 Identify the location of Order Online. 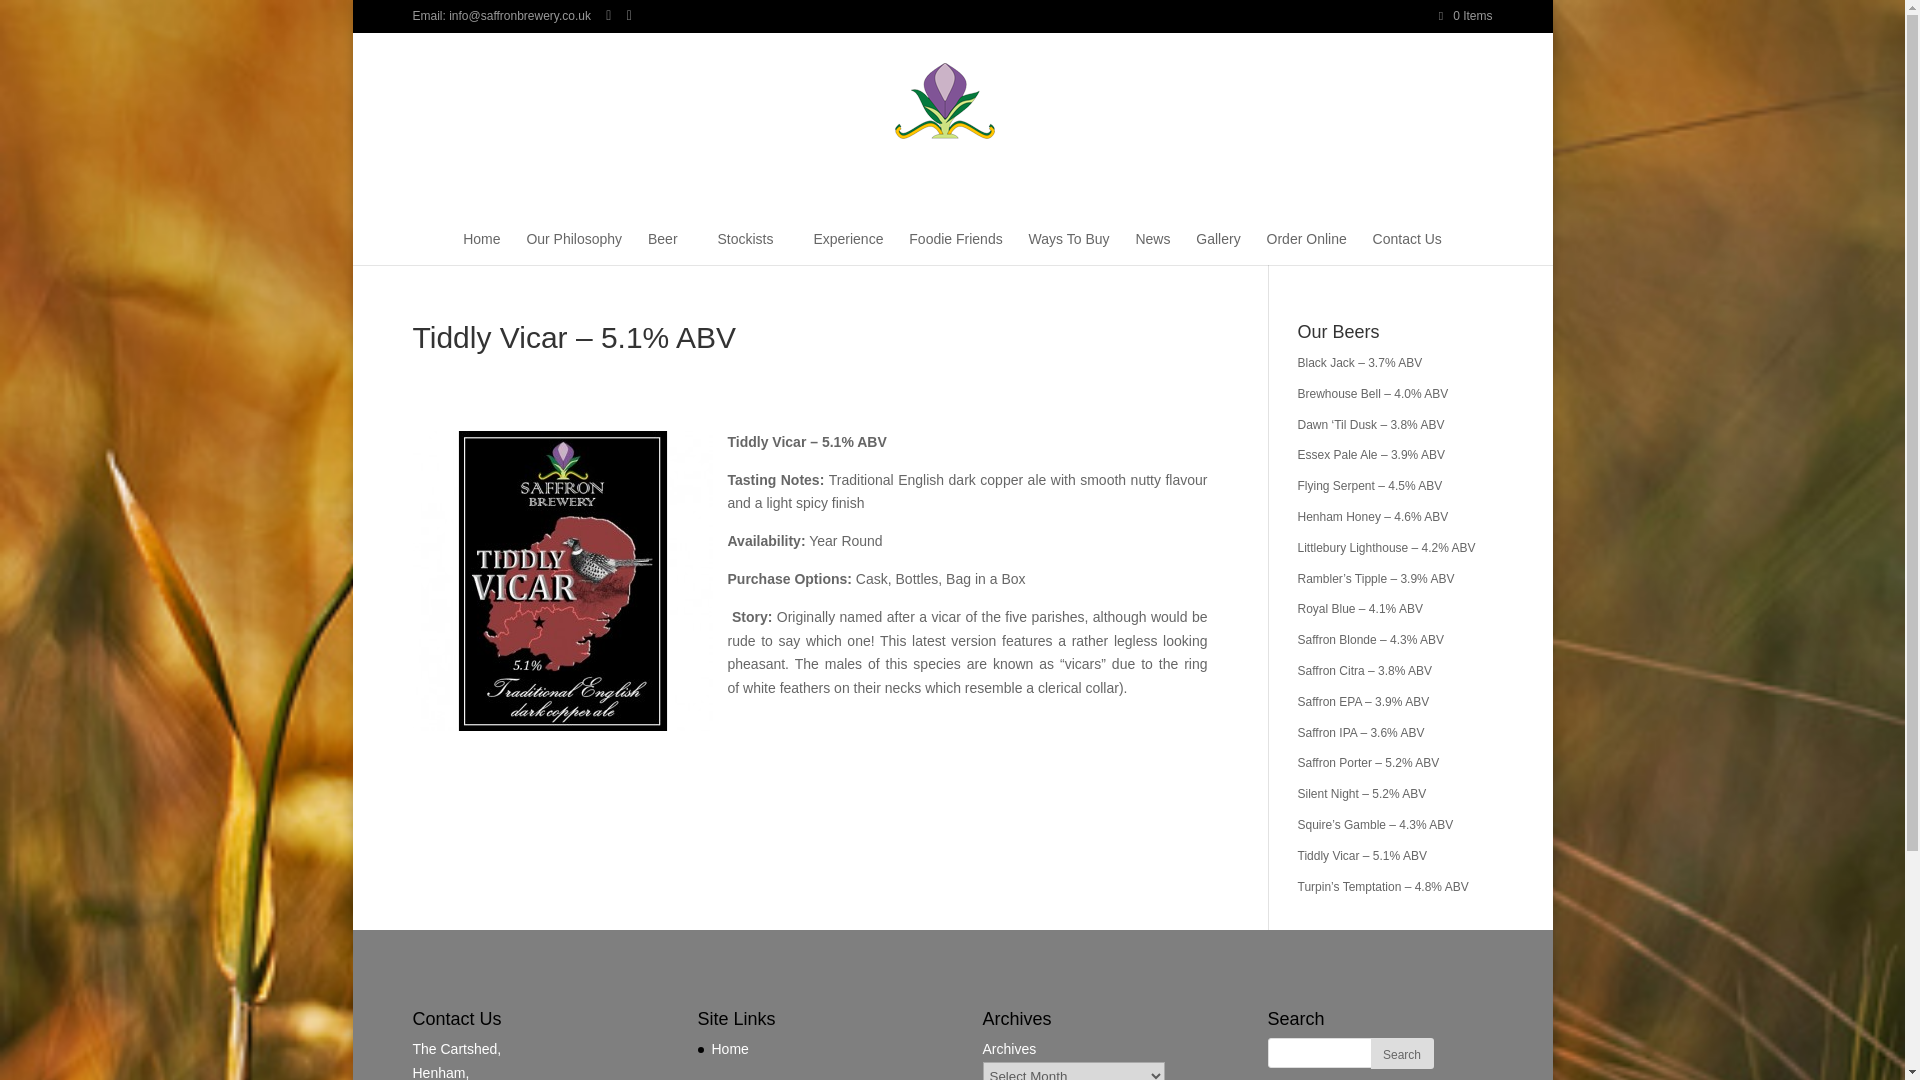
(1307, 246).